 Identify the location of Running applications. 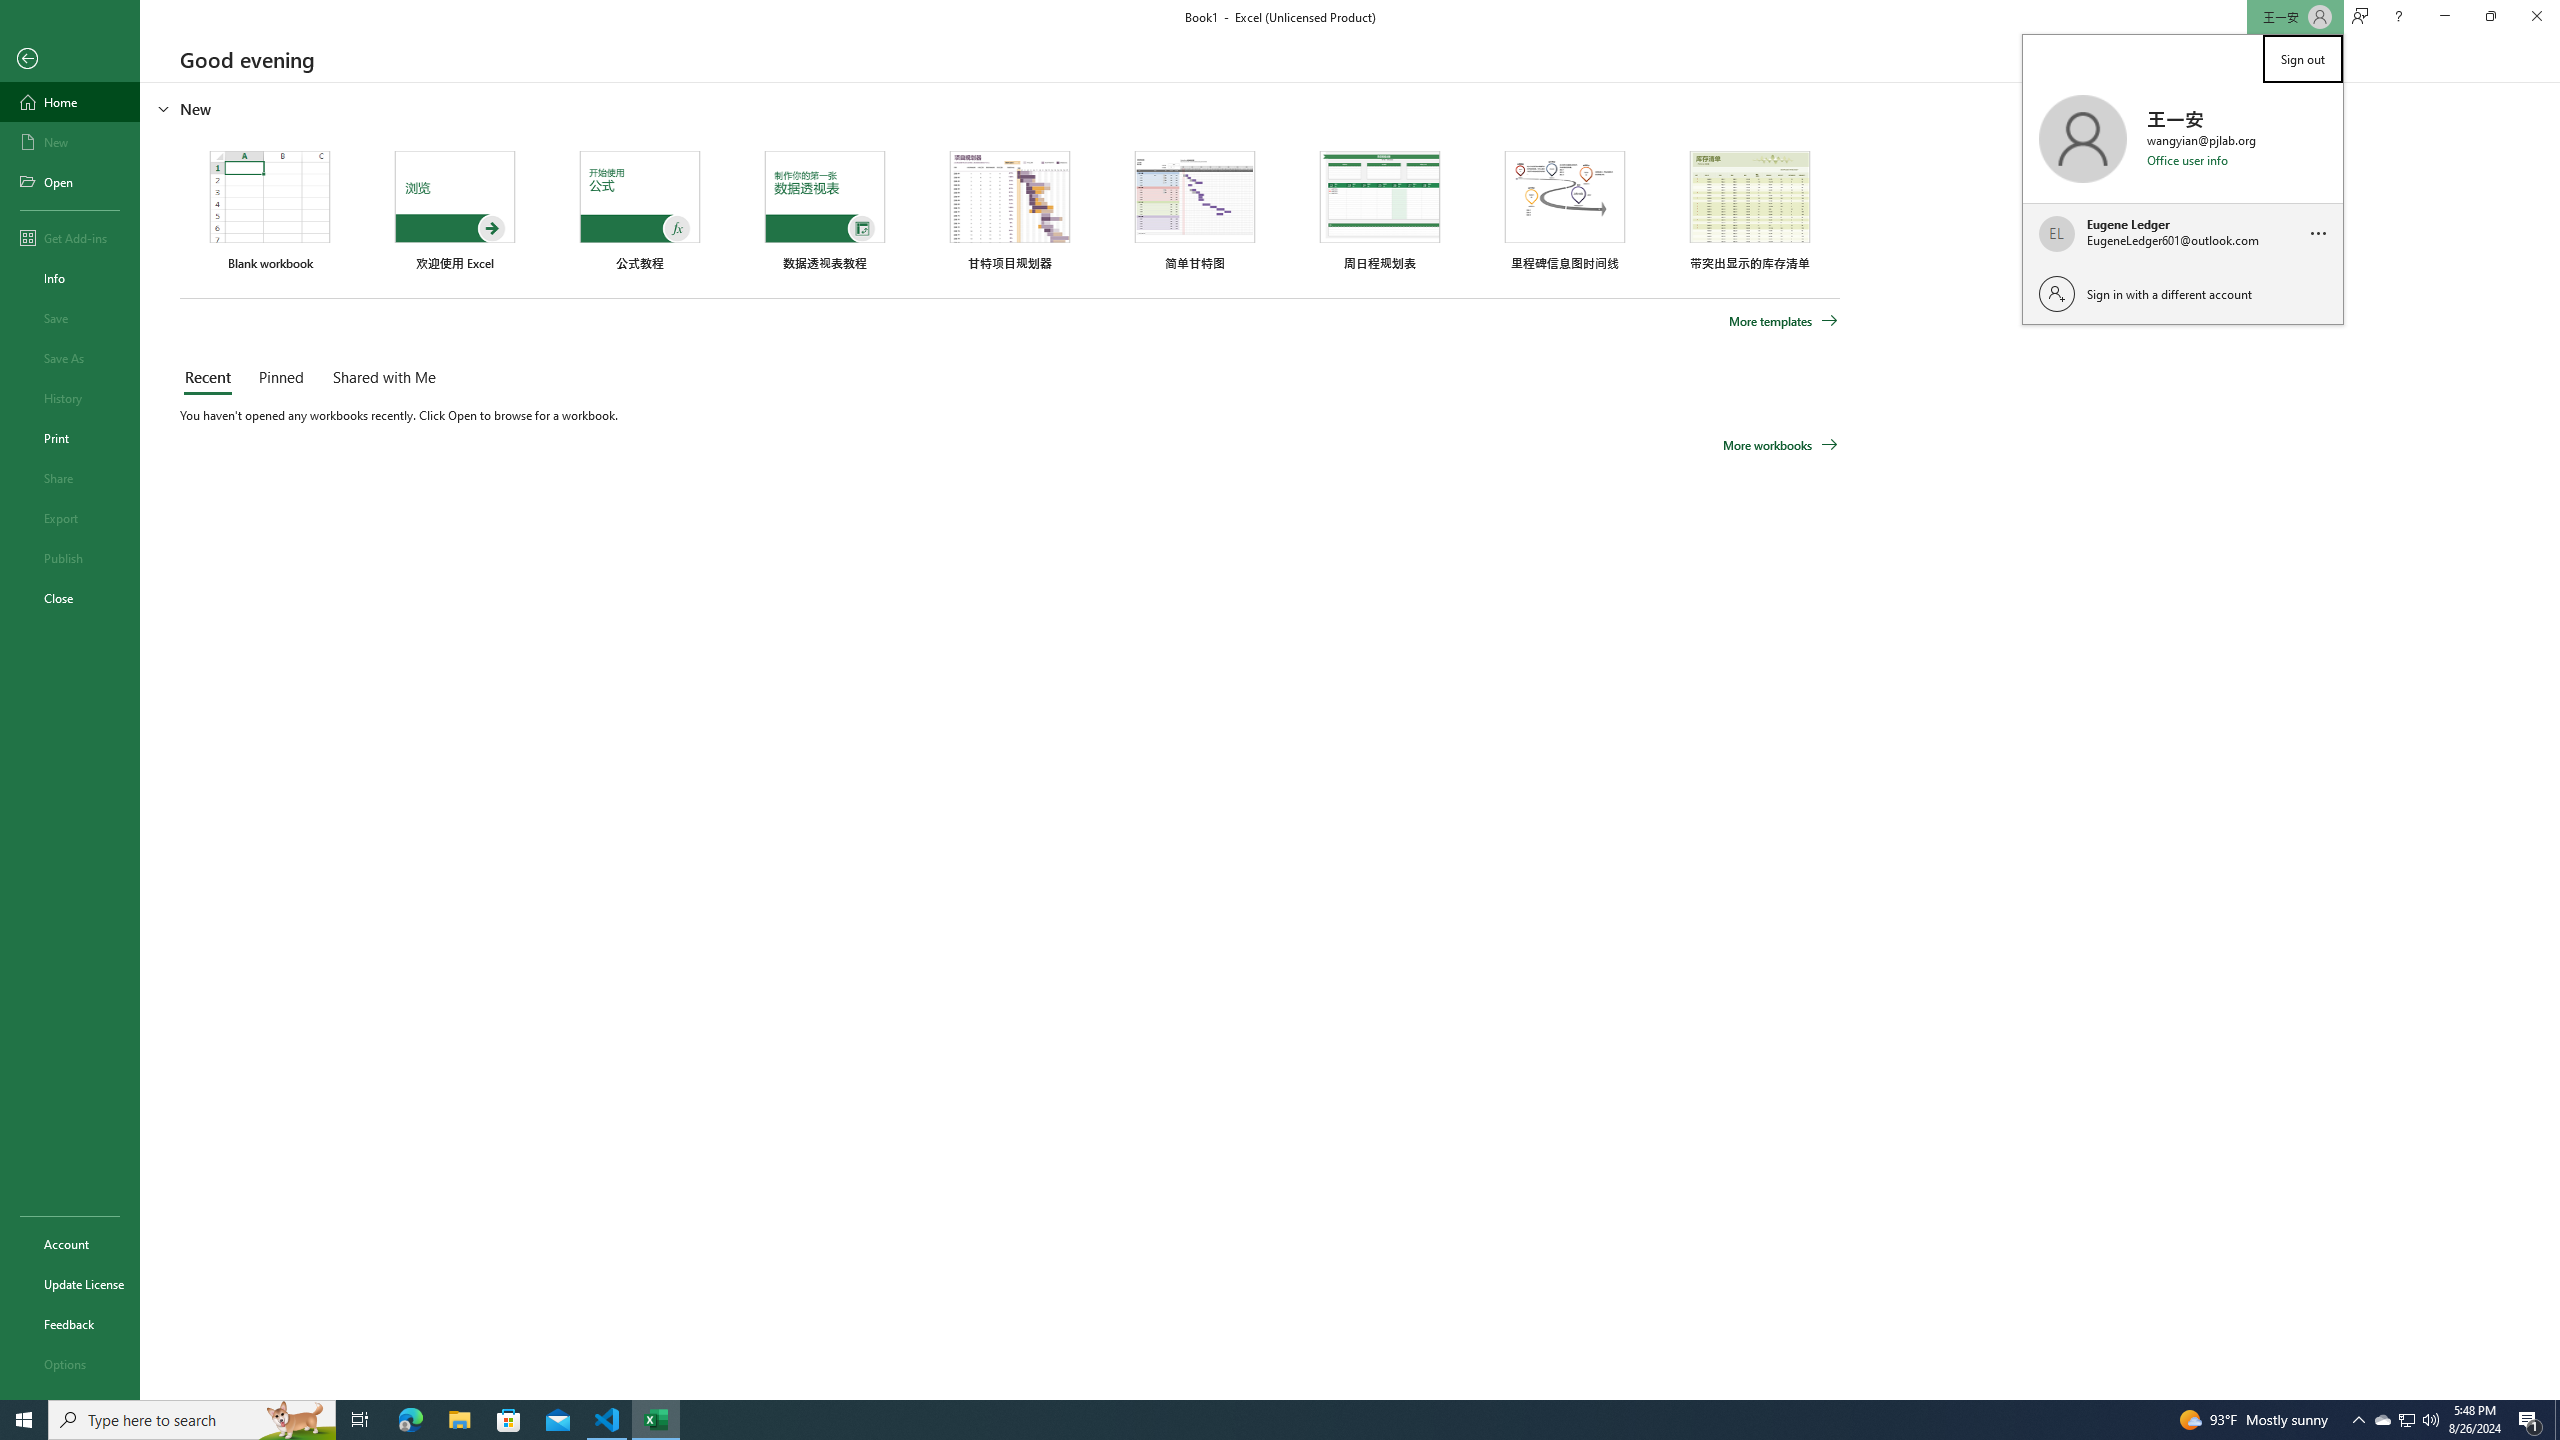
(1262, 1420).